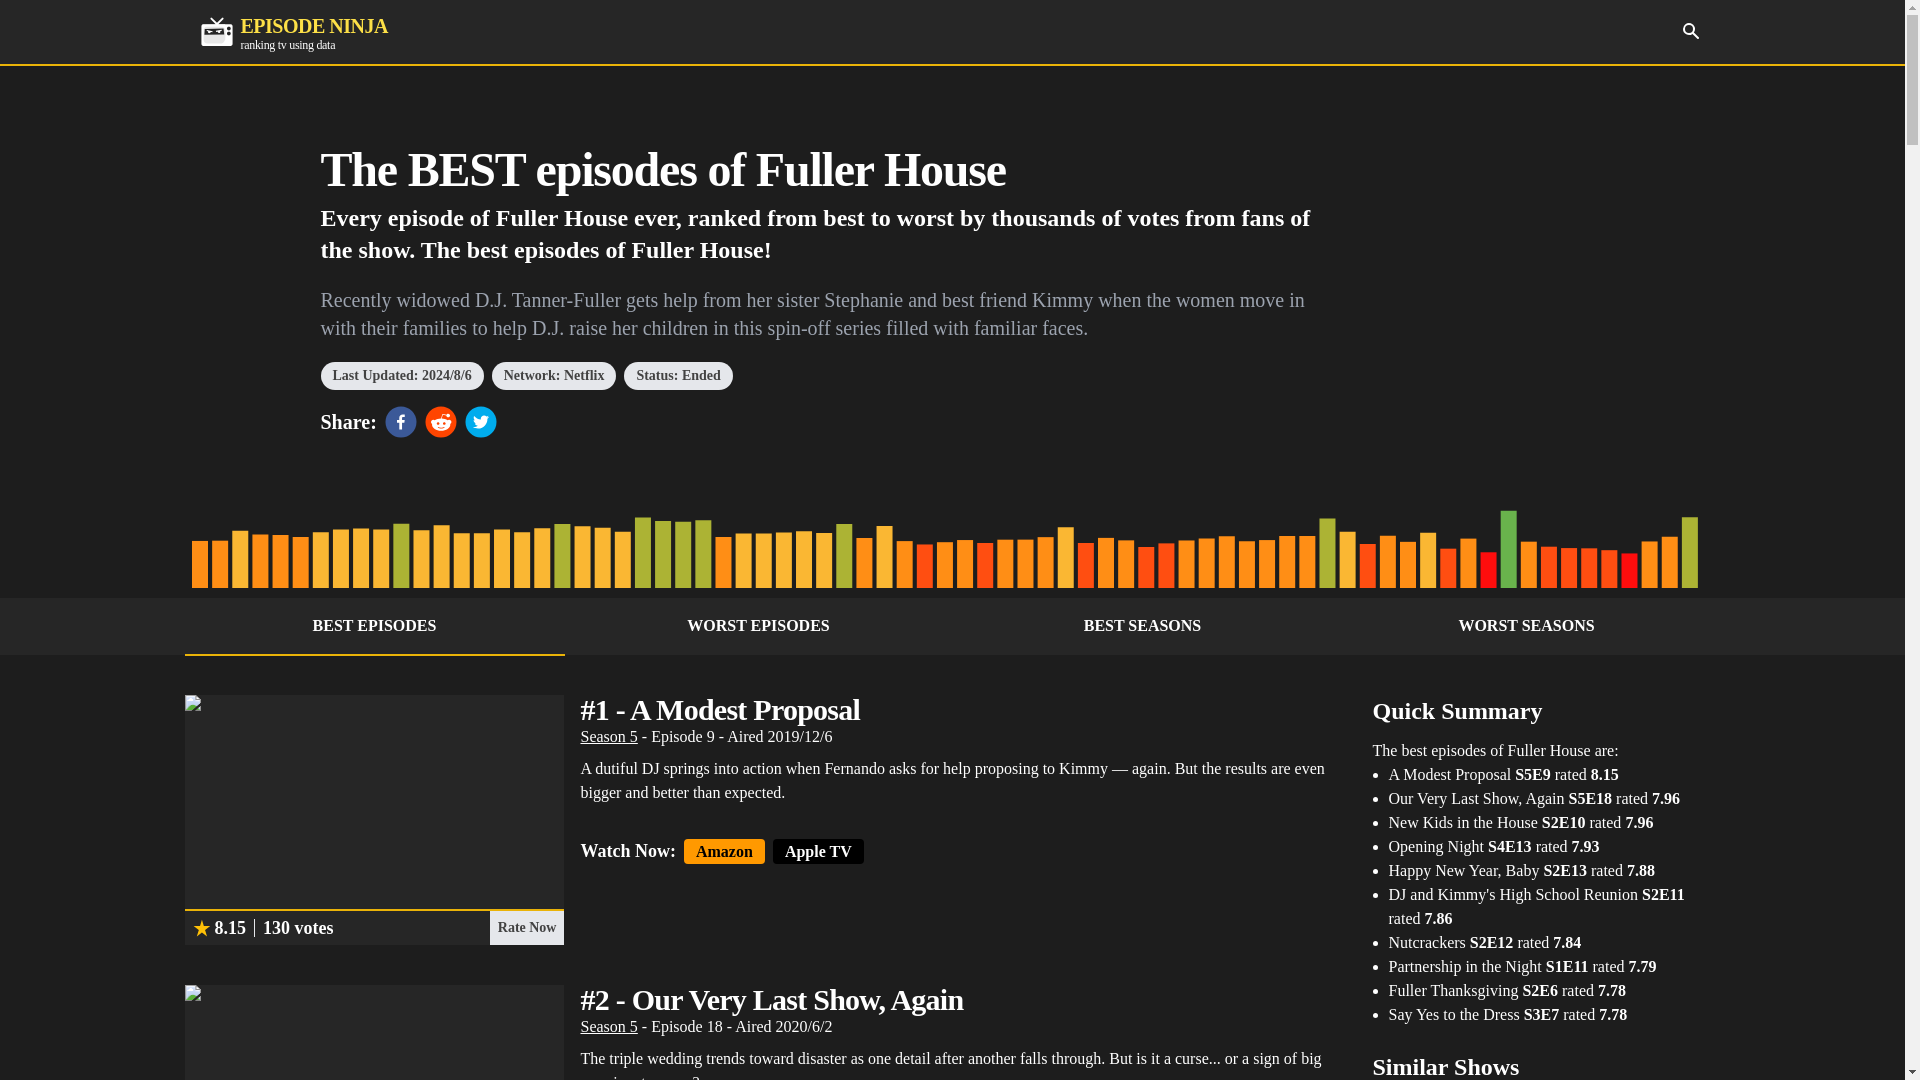 The width and height of the screenshot is (1920, 1080). Describe the element at coordinates (1690, 30) in the screenshot. I see `Network: Netflix` at that location.